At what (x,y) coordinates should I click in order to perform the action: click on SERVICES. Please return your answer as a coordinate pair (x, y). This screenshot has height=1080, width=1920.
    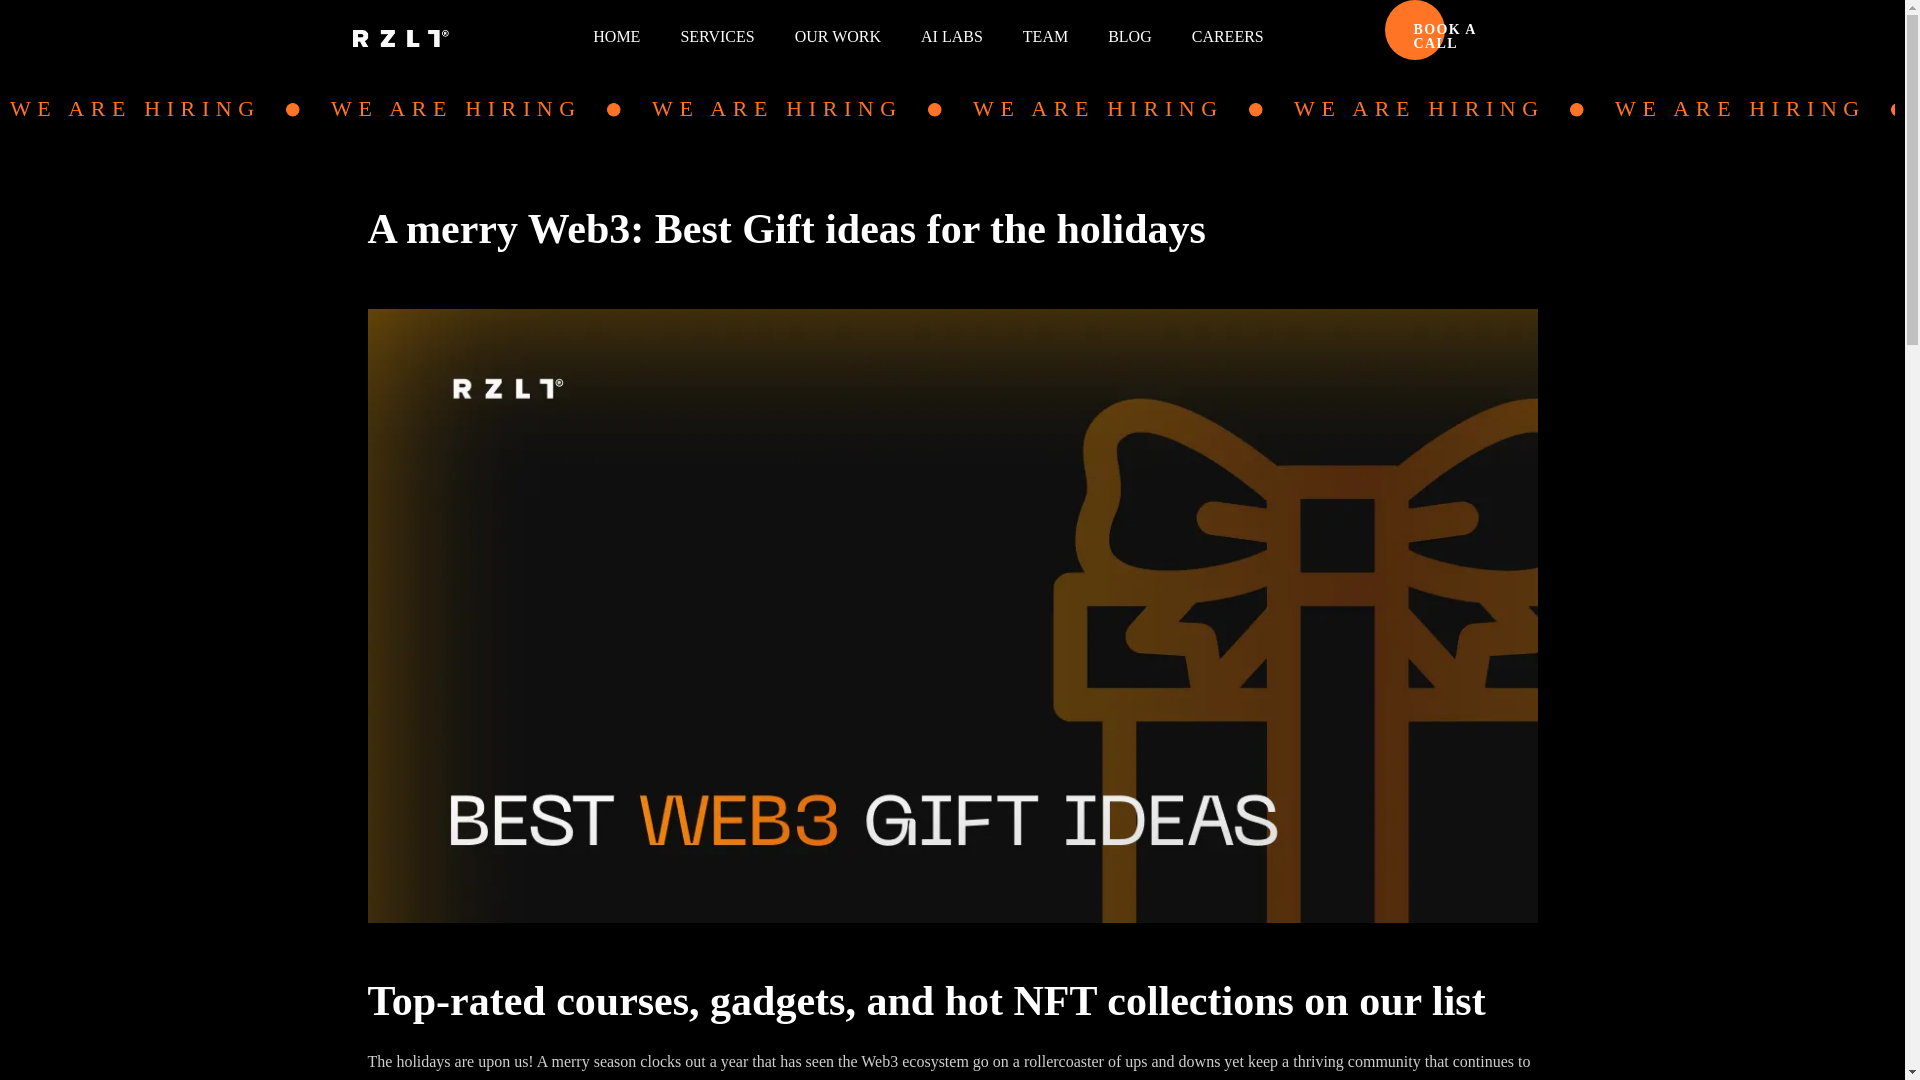
    Looking at the image, I should click on (716, 37).